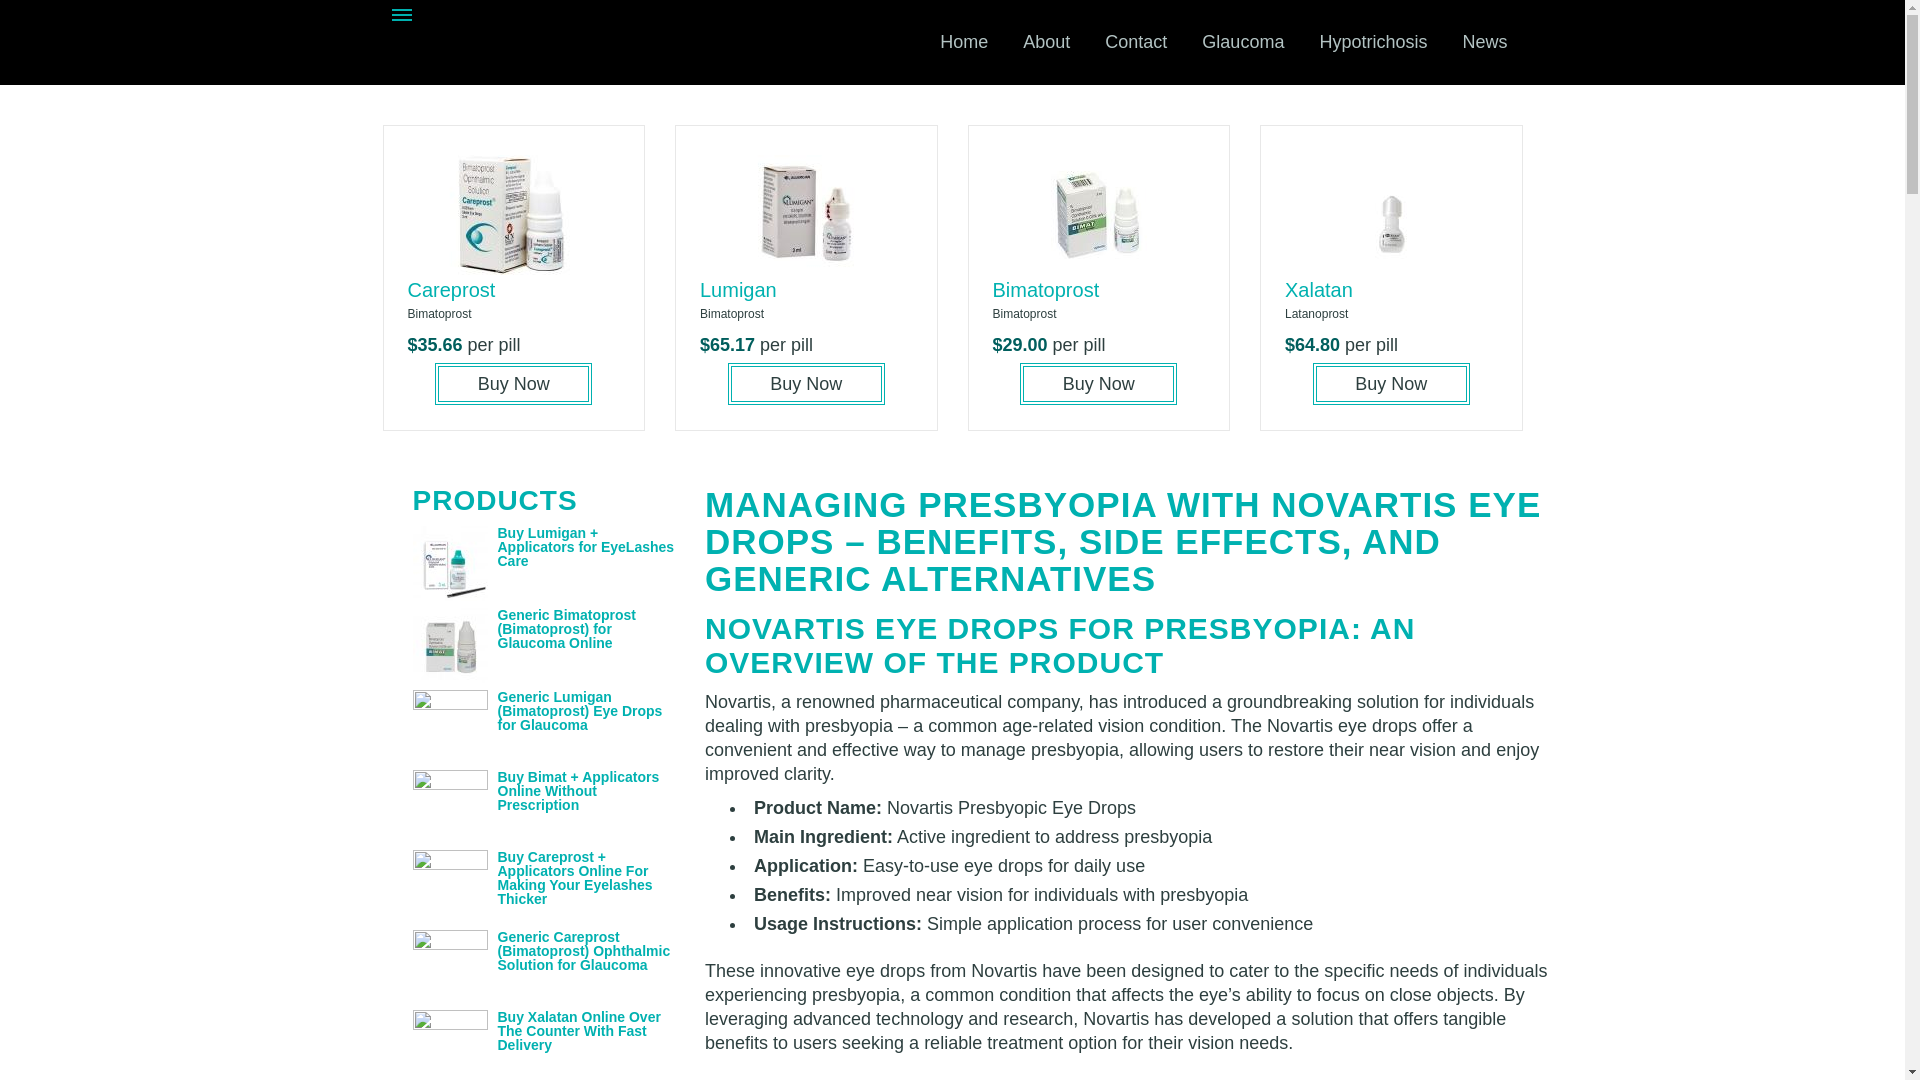 This screenshot has height=1080, width=1920. I want to click on Contact, so click(1136, 42).